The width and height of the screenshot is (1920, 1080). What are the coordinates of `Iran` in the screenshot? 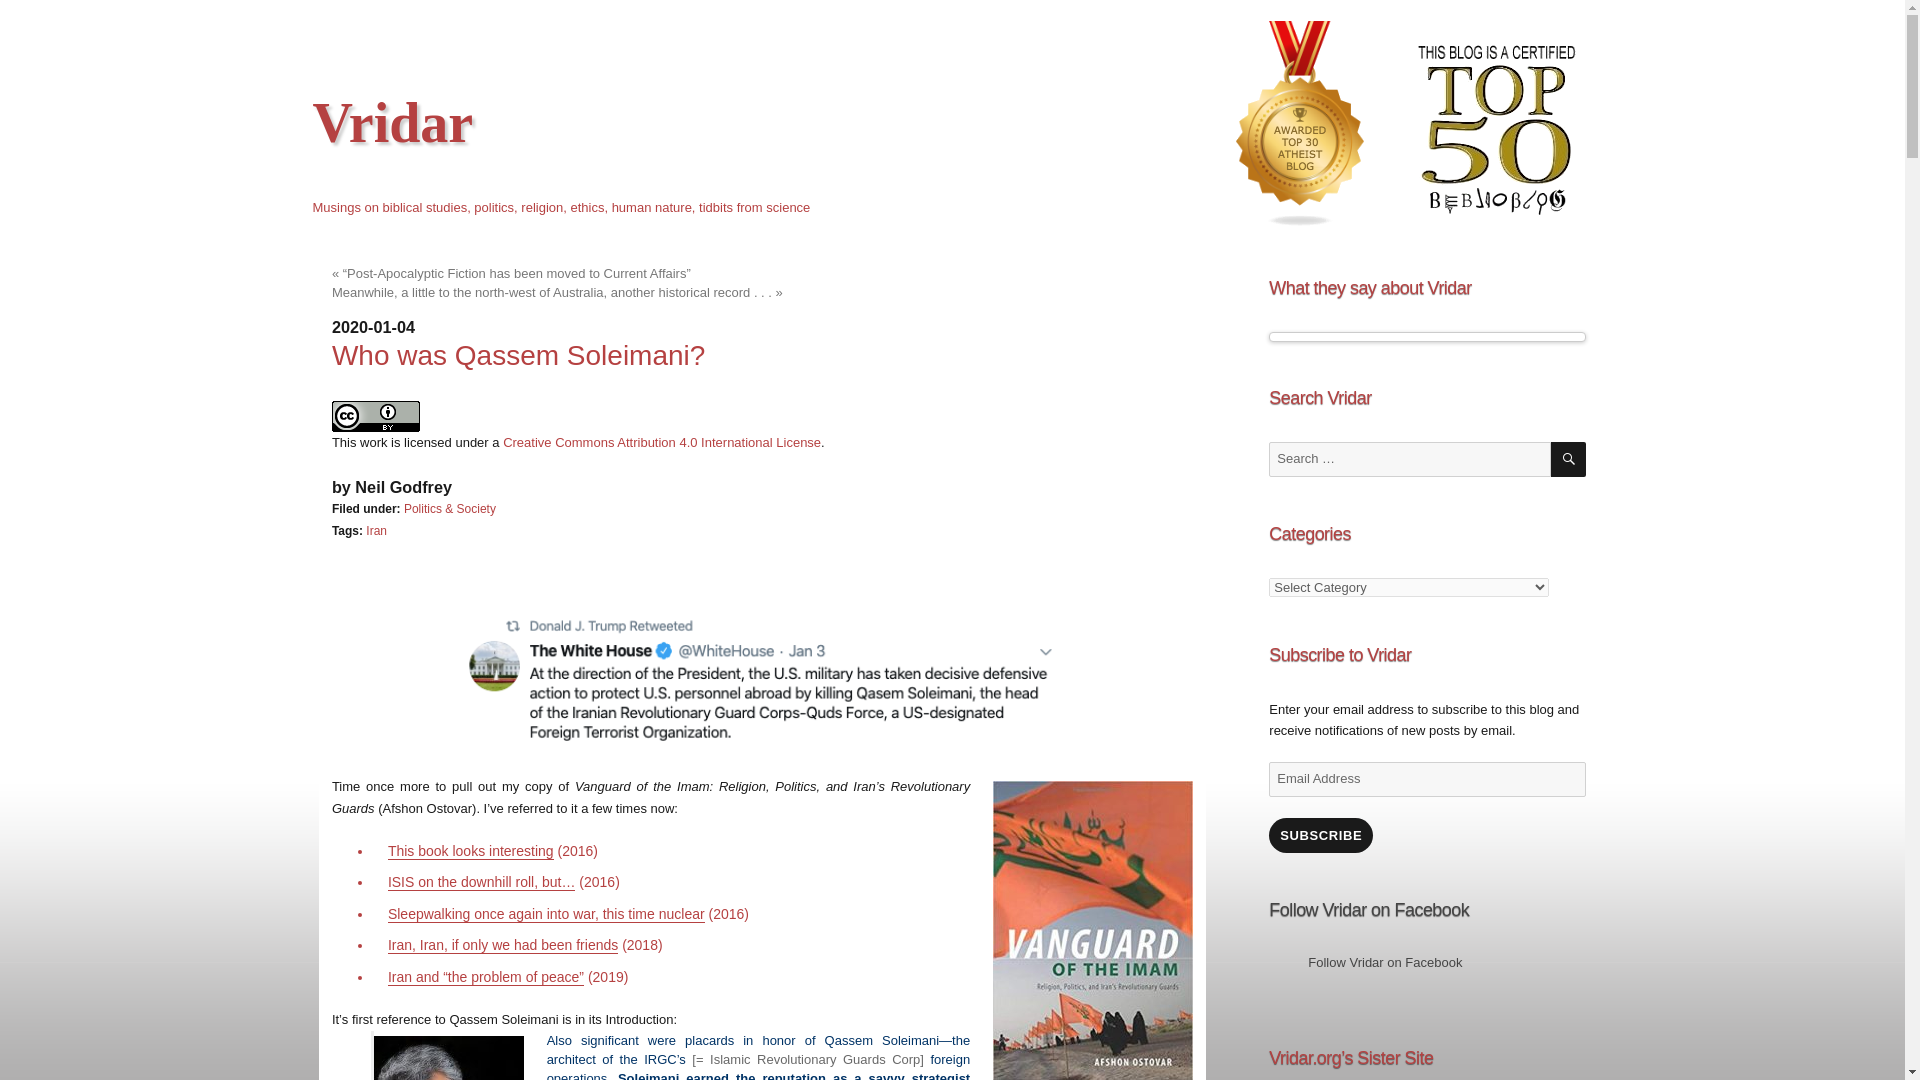 It's located at (376, 530).